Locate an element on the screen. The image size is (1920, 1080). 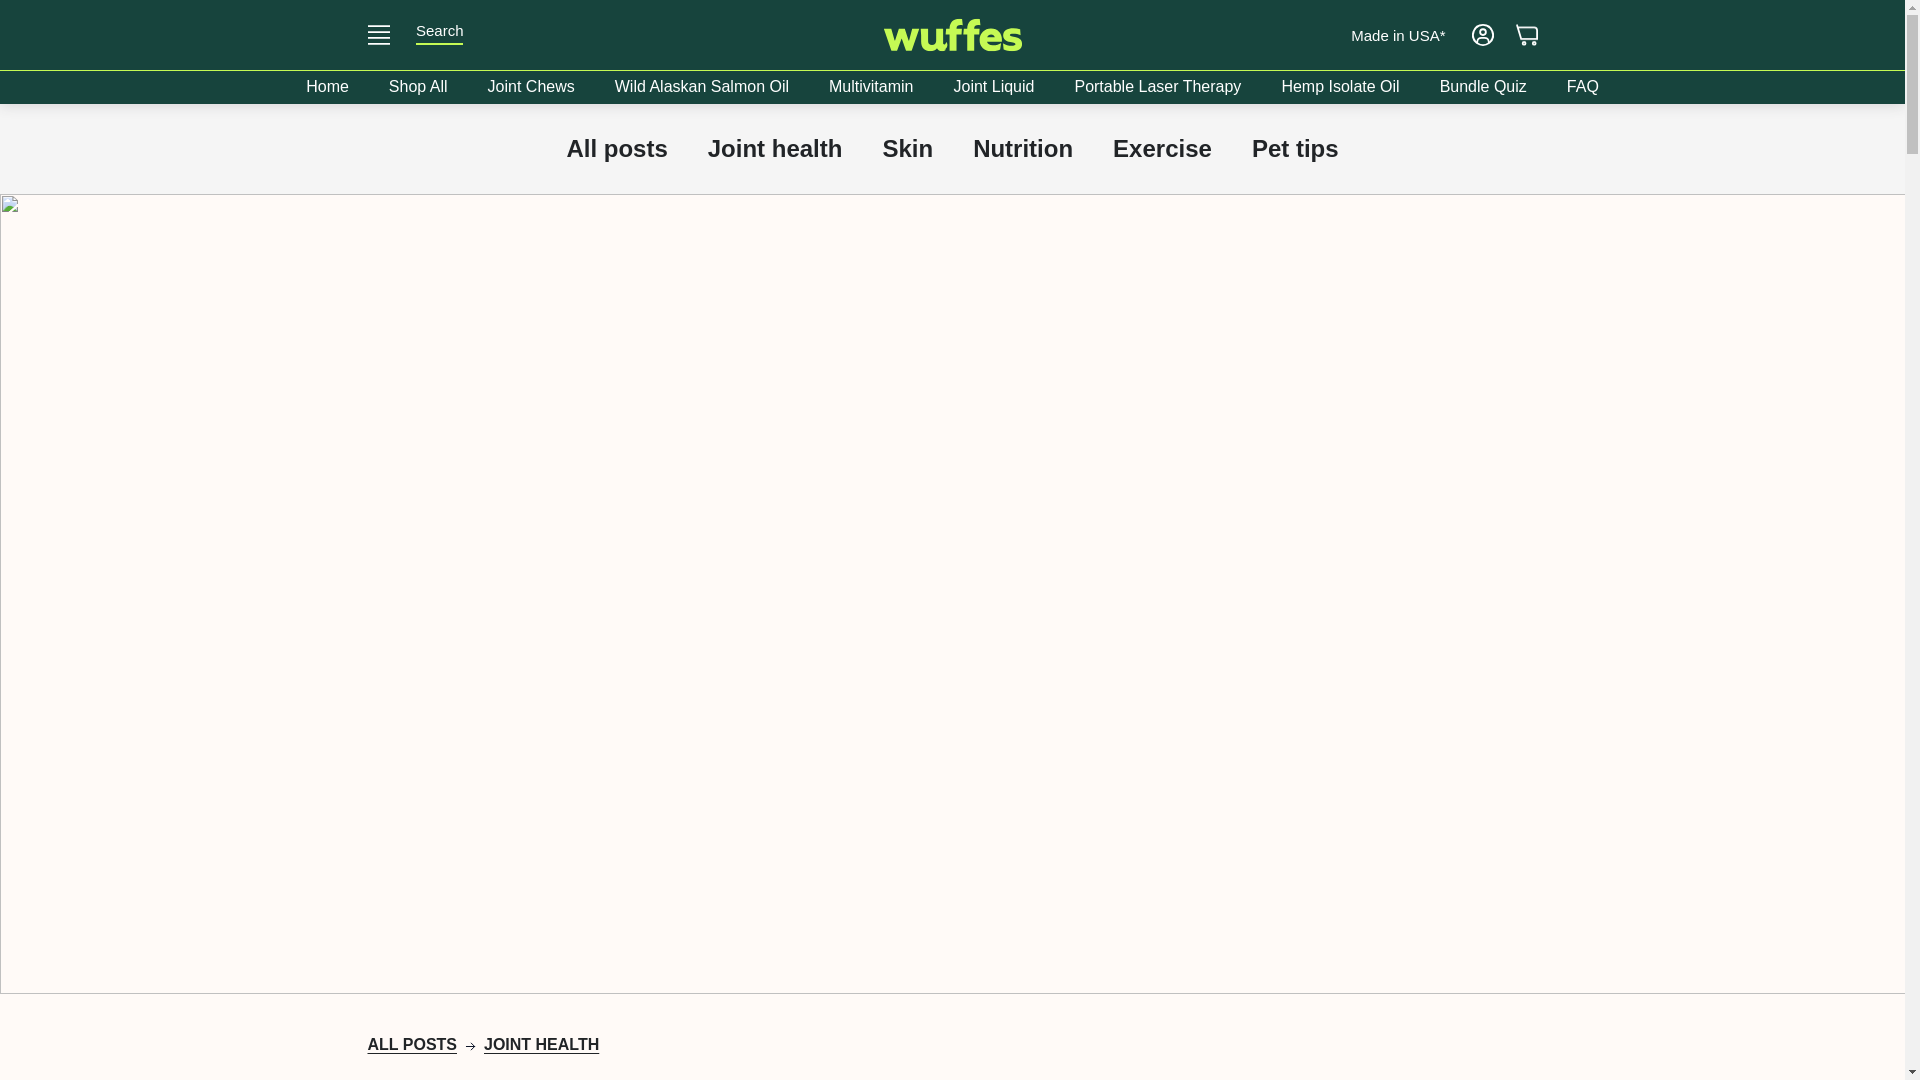
Search is located at coordinates (440, 30).